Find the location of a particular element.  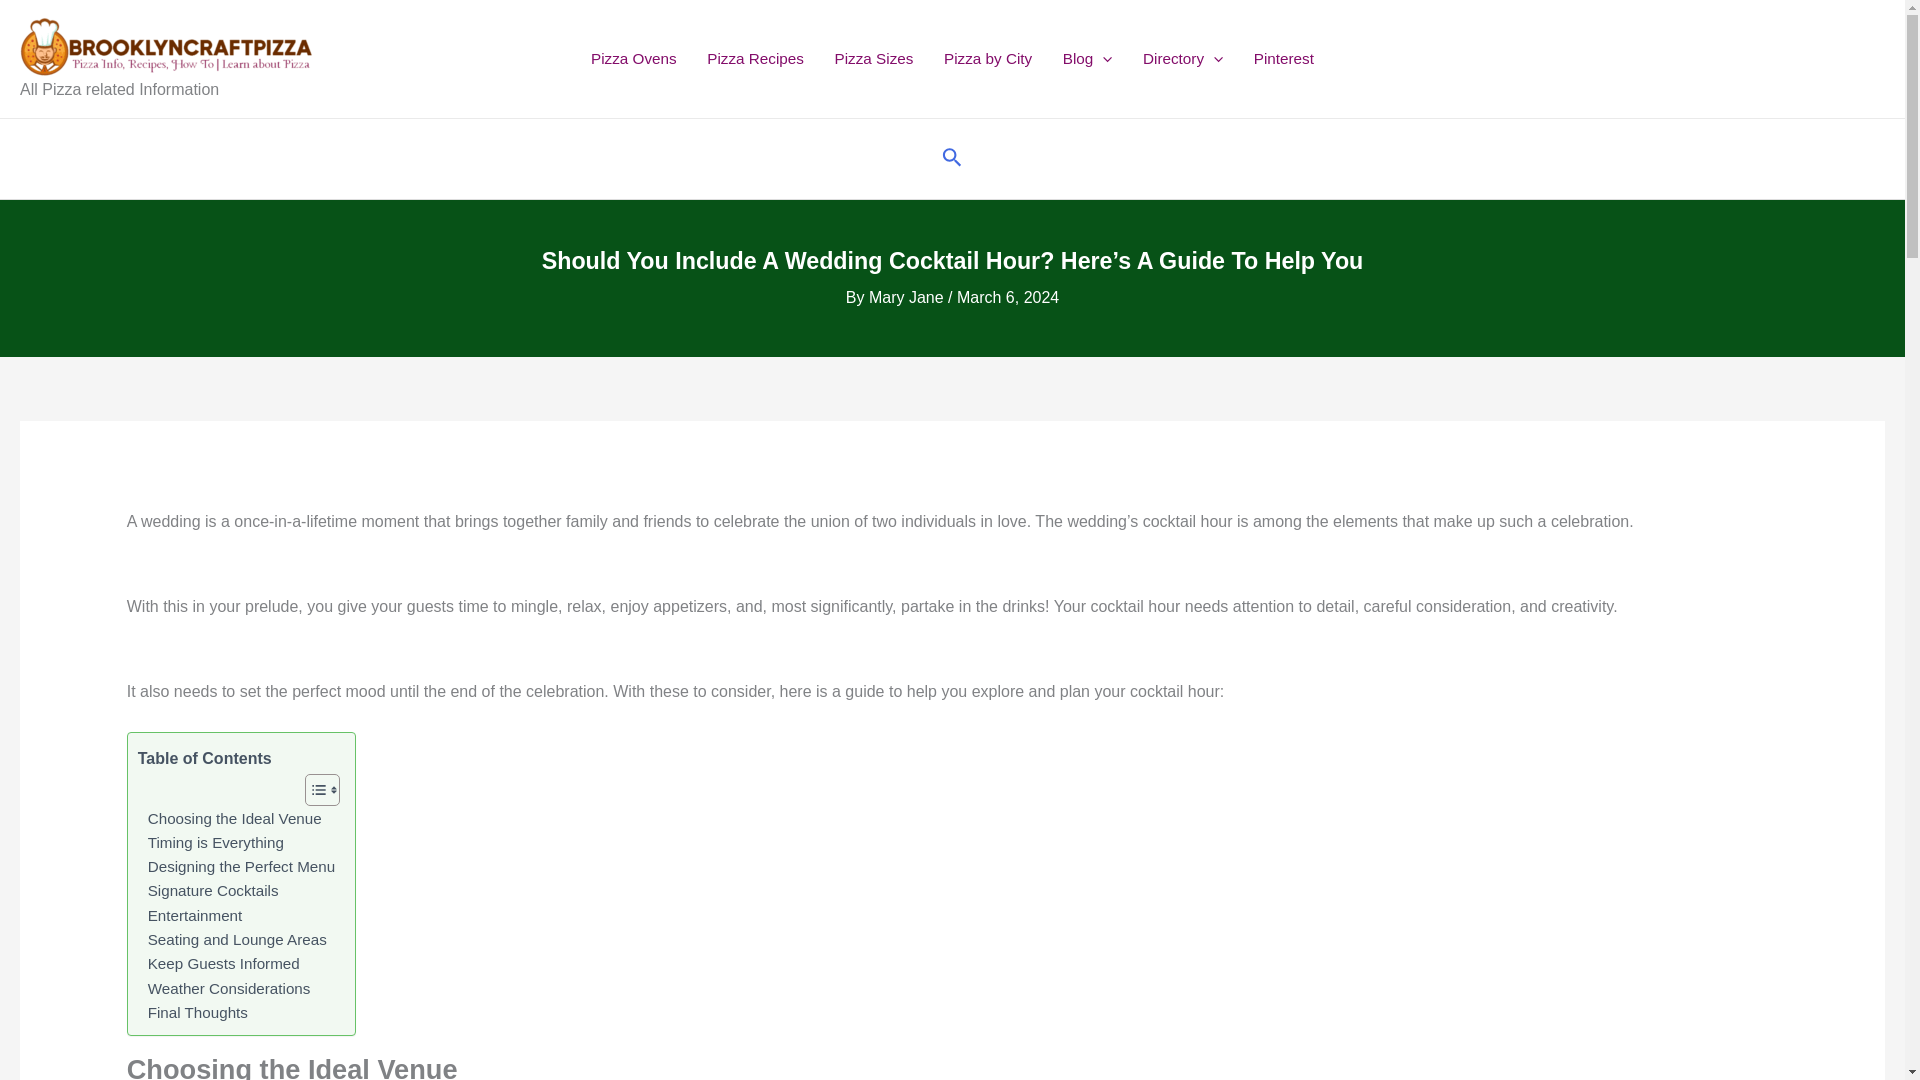

Mary Jane is located at coordinates (908, 297).